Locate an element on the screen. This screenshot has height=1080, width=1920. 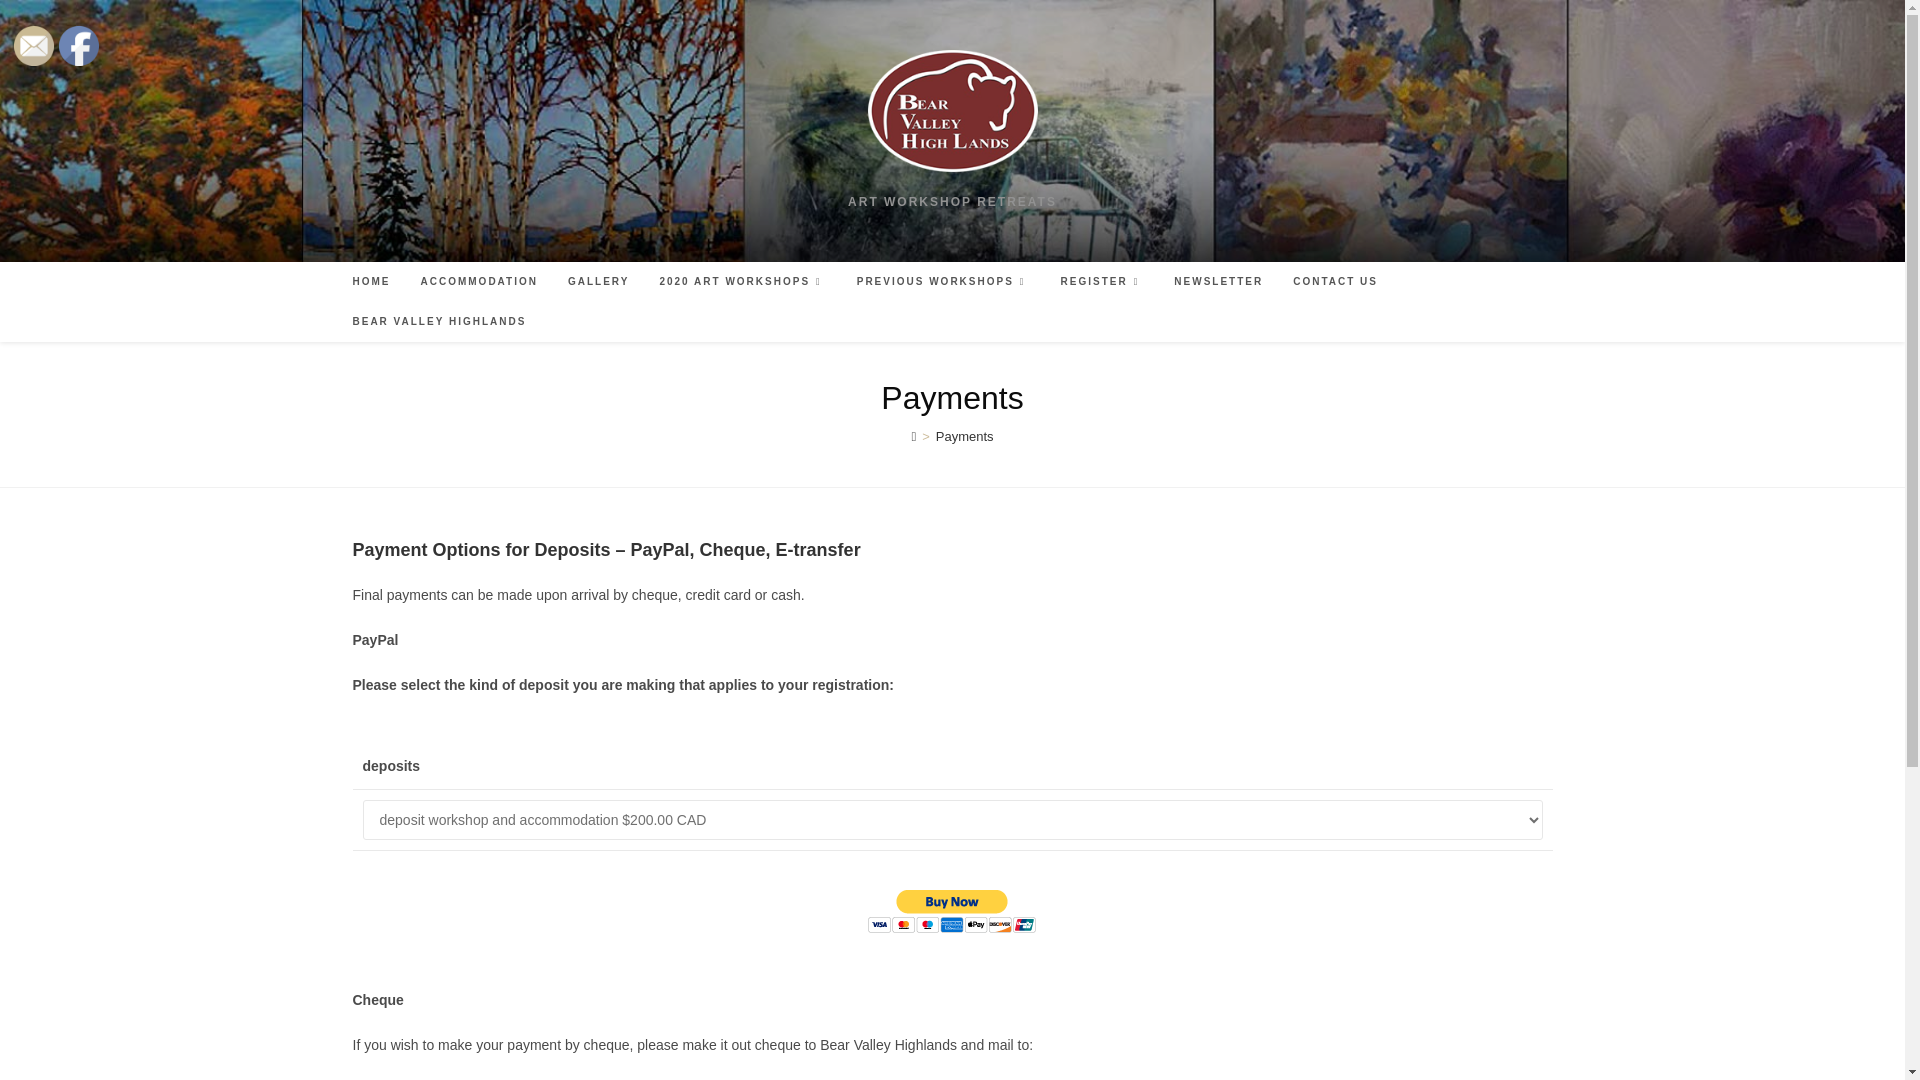
Payments is located at coordinates (965, 436).